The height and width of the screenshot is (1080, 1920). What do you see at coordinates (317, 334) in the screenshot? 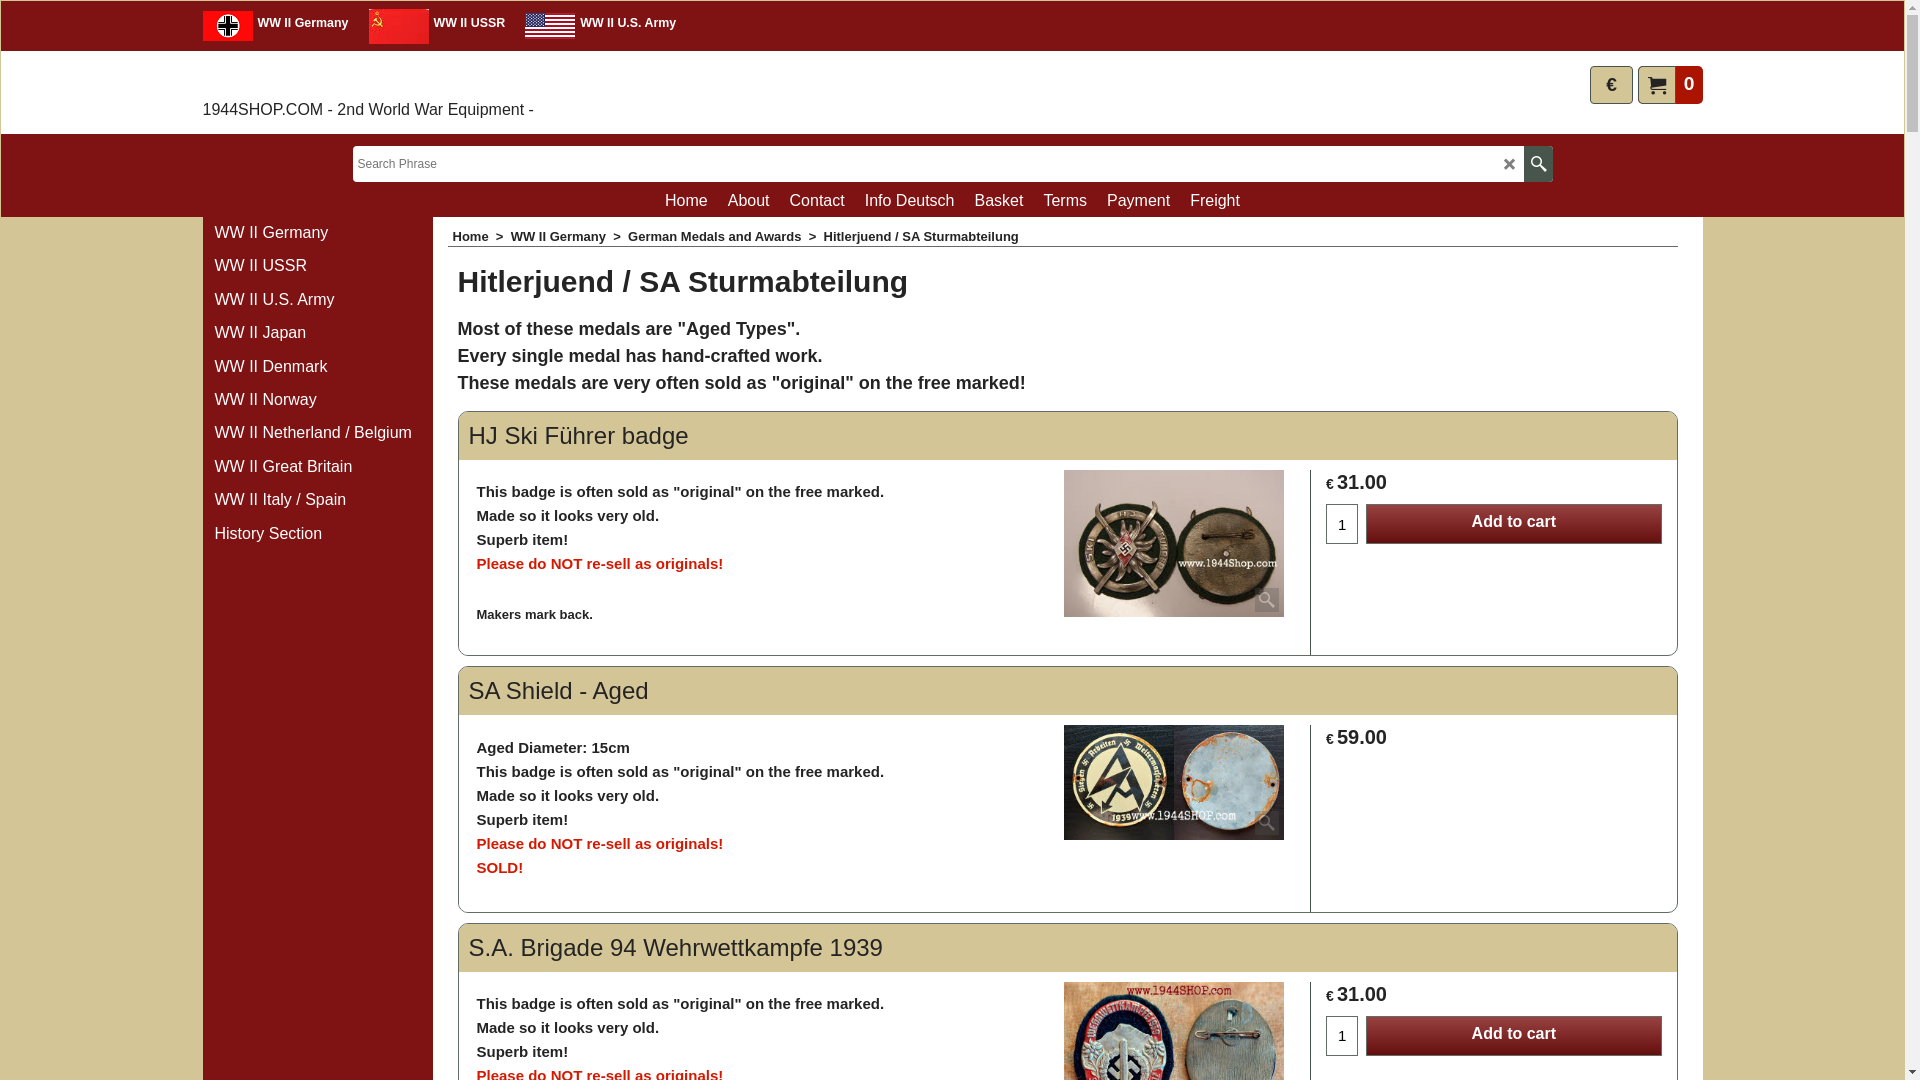
I see `WW II Japan` at bounding box center [317, 334].